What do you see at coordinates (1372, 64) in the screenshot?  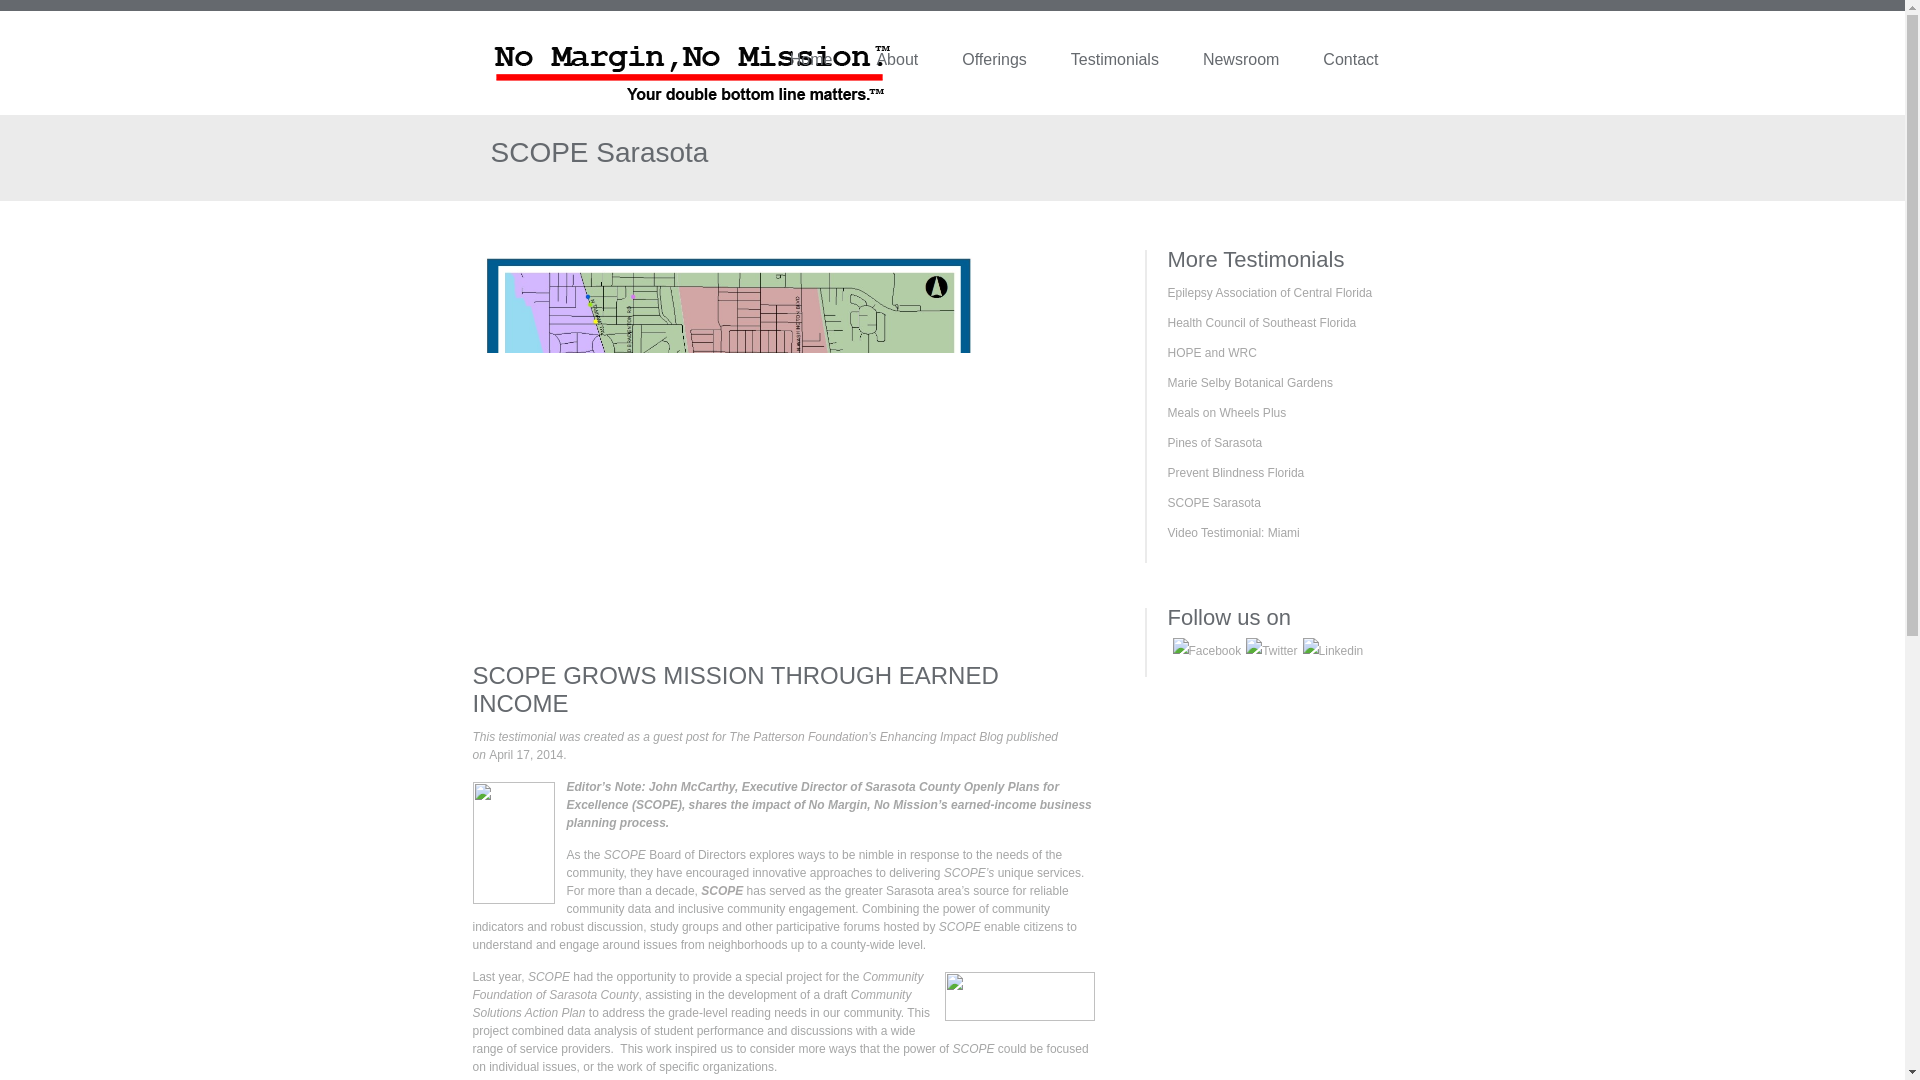 I see `Contact` at bounding box center [1372, 64].